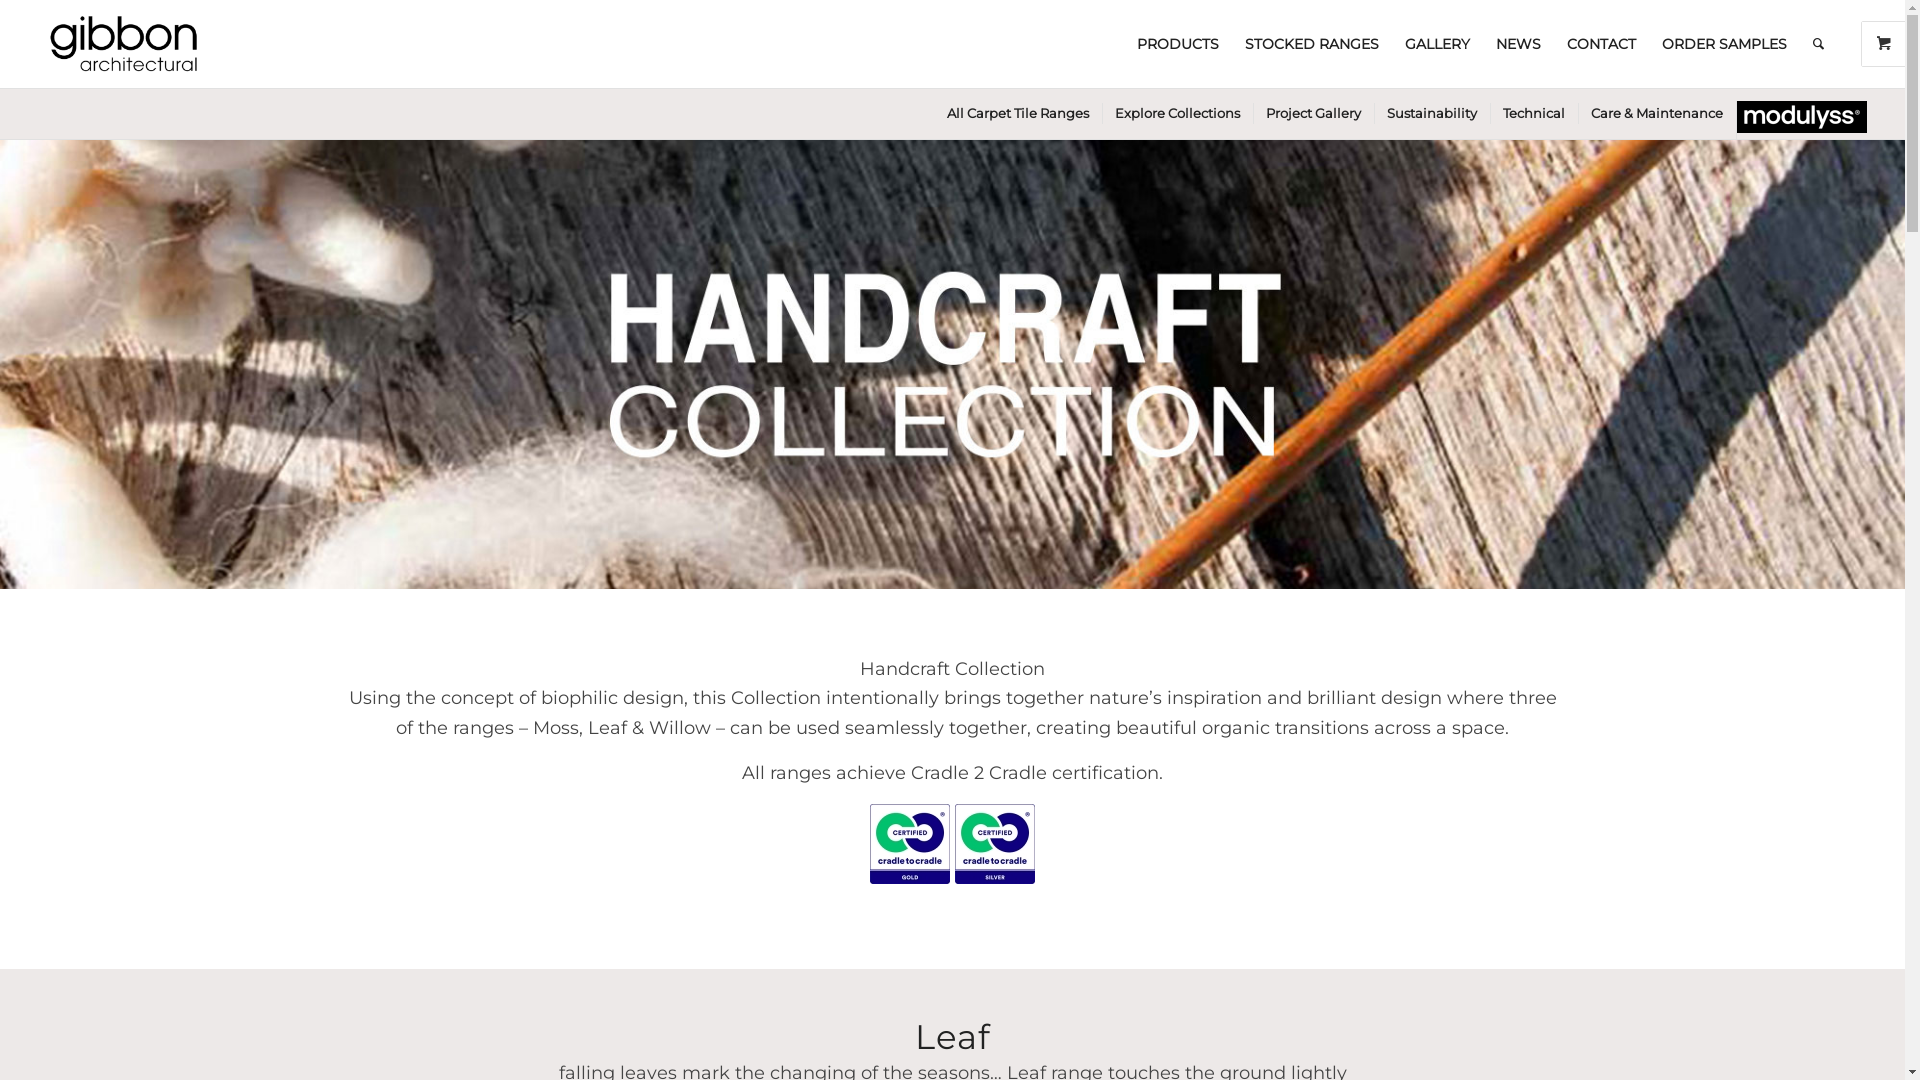 The image size is (1920, 1080). I want to click on Care & Maintenance, so click(1656, 114).